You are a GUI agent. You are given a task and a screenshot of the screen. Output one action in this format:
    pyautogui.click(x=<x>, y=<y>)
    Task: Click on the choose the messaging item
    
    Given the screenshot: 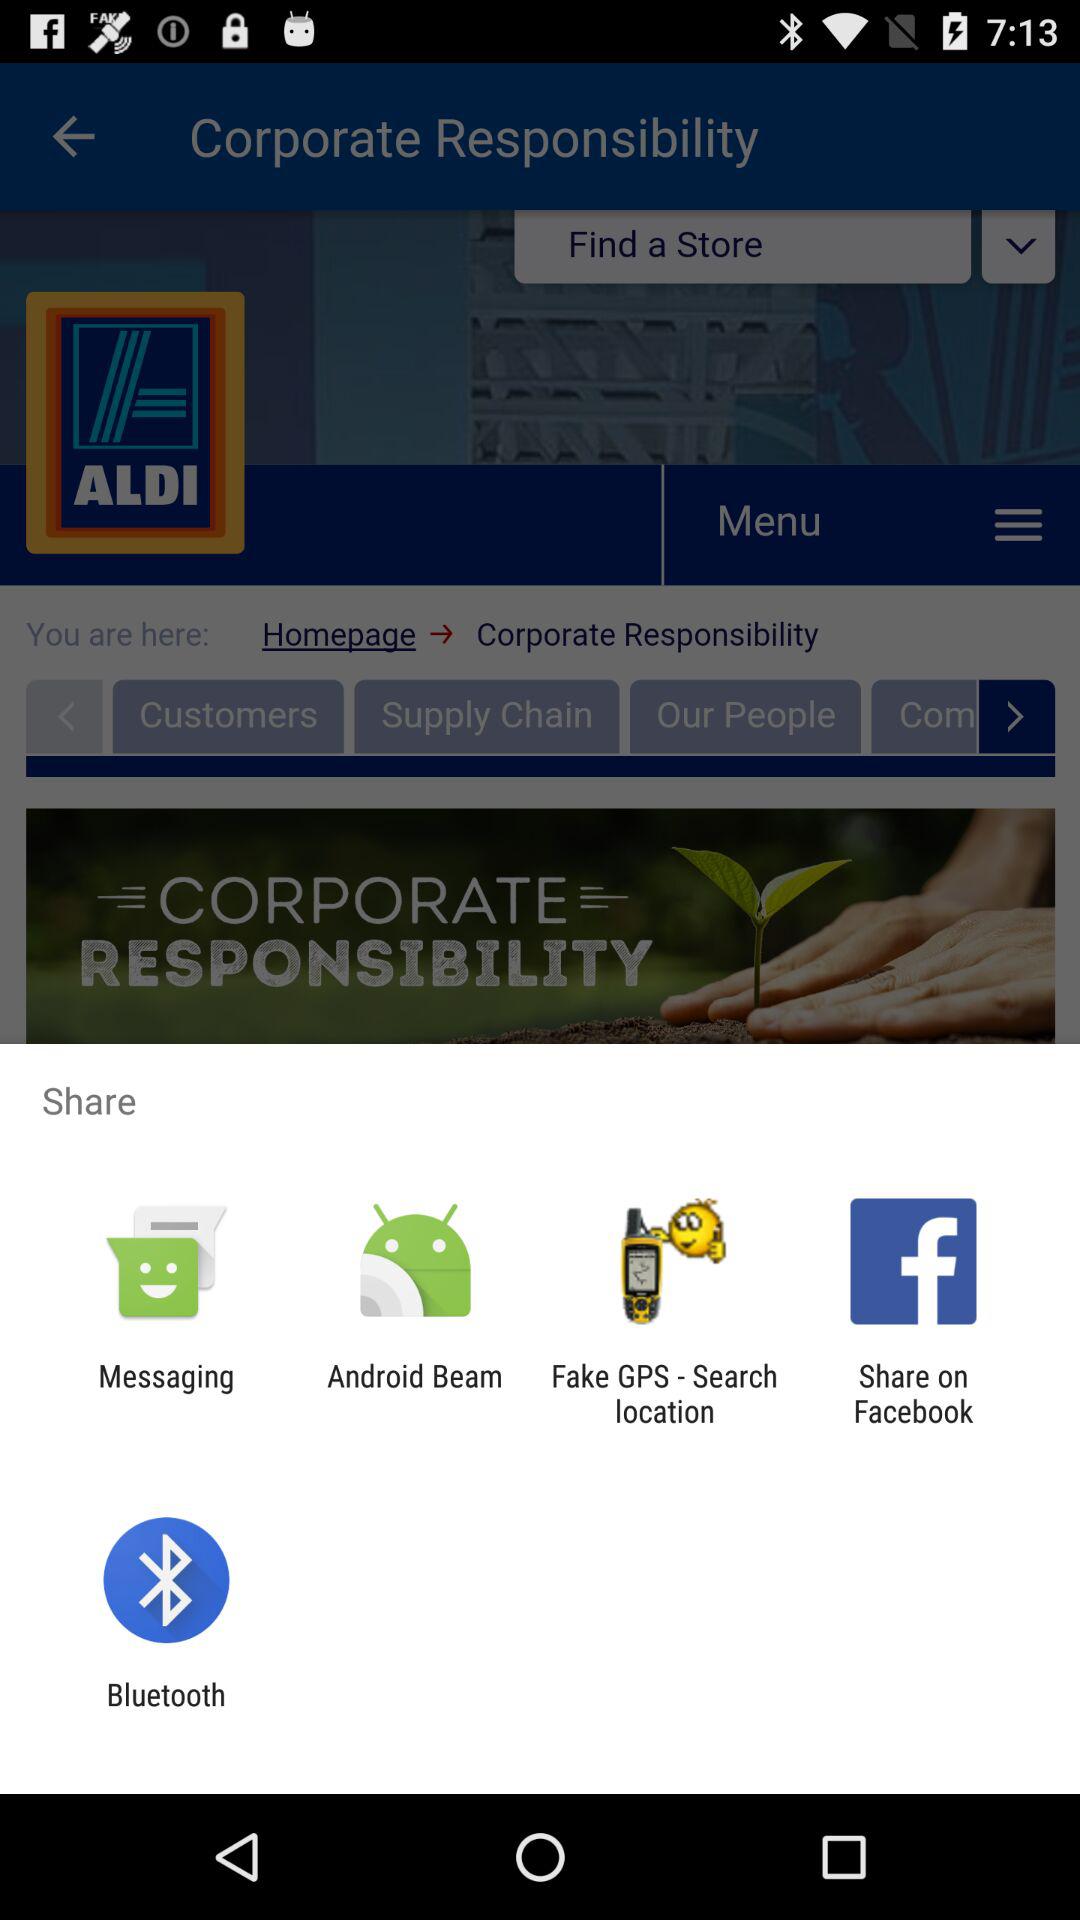 What is the action you would take?
    pyautogui.click(x=166, y=1393)
    